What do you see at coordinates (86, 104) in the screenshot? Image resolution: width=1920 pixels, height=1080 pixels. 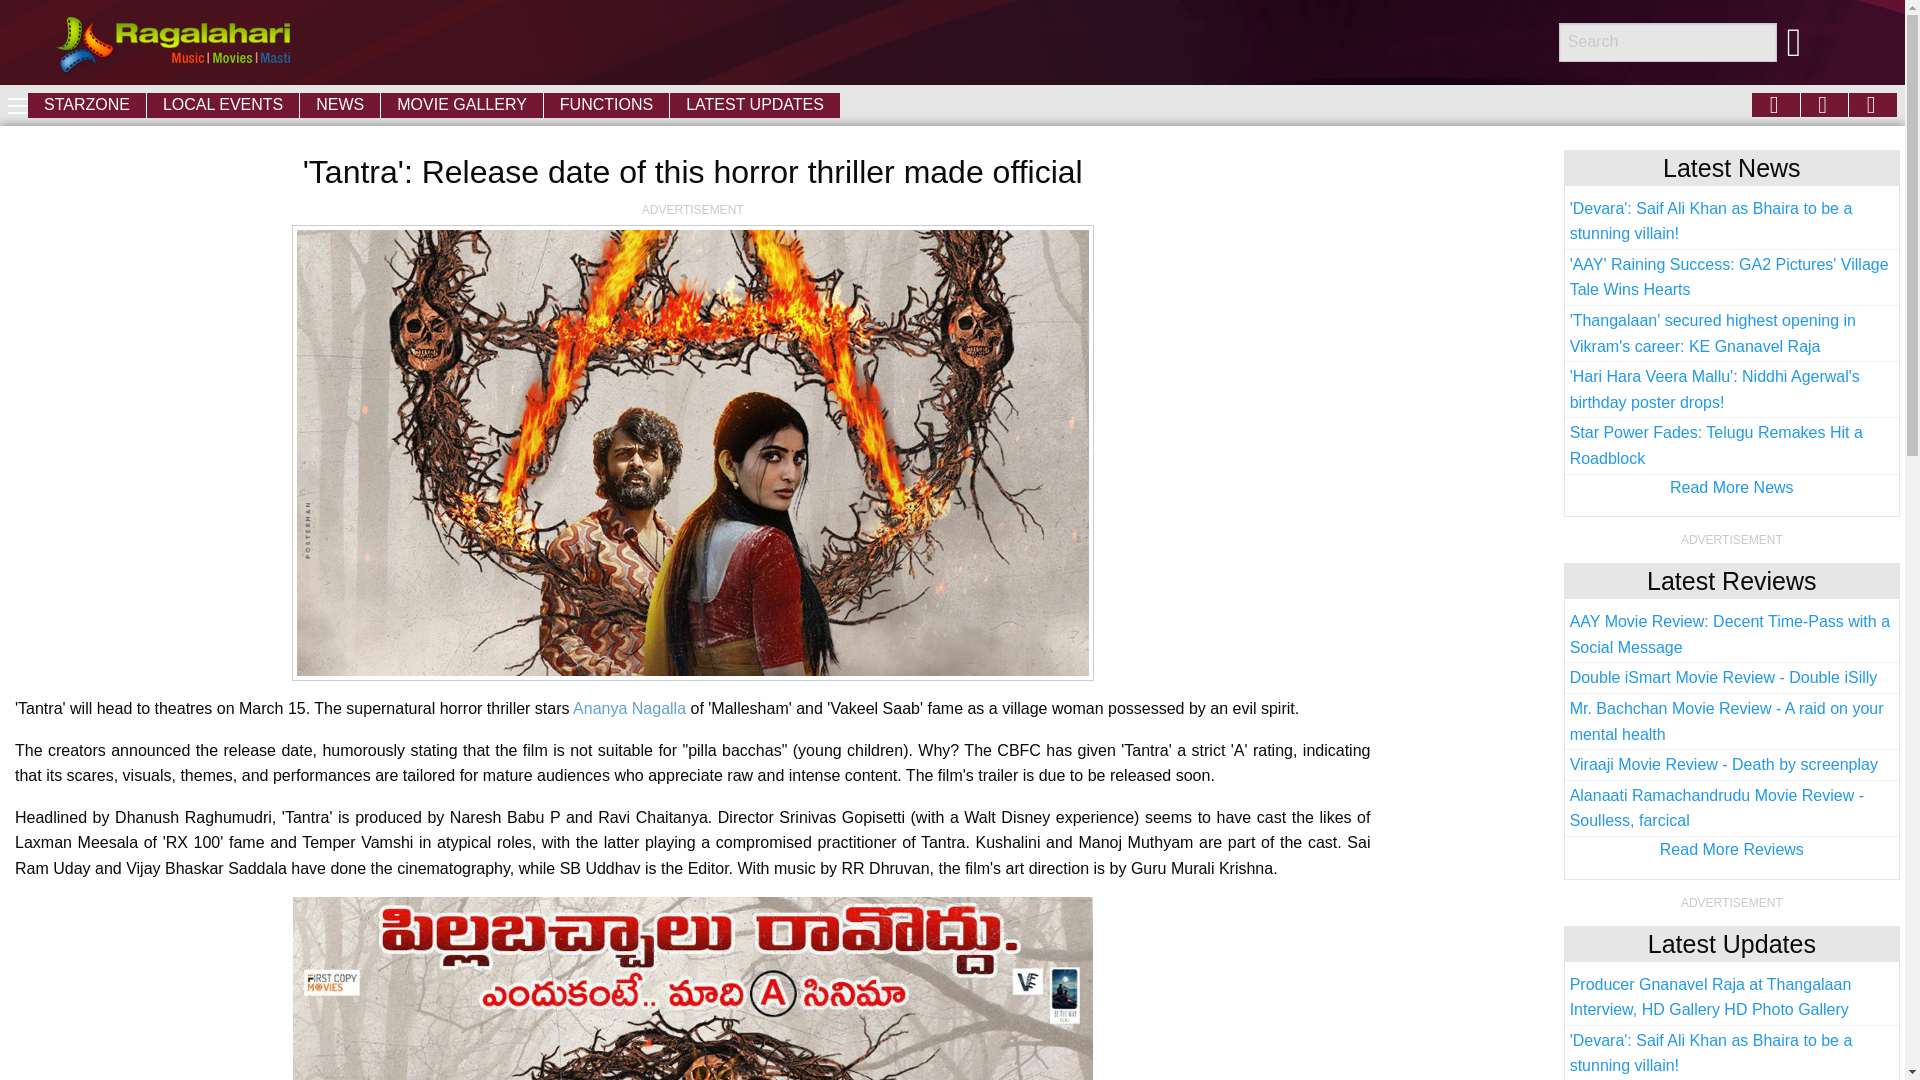 I see `STARZONE` at bounding box center [86, 104].